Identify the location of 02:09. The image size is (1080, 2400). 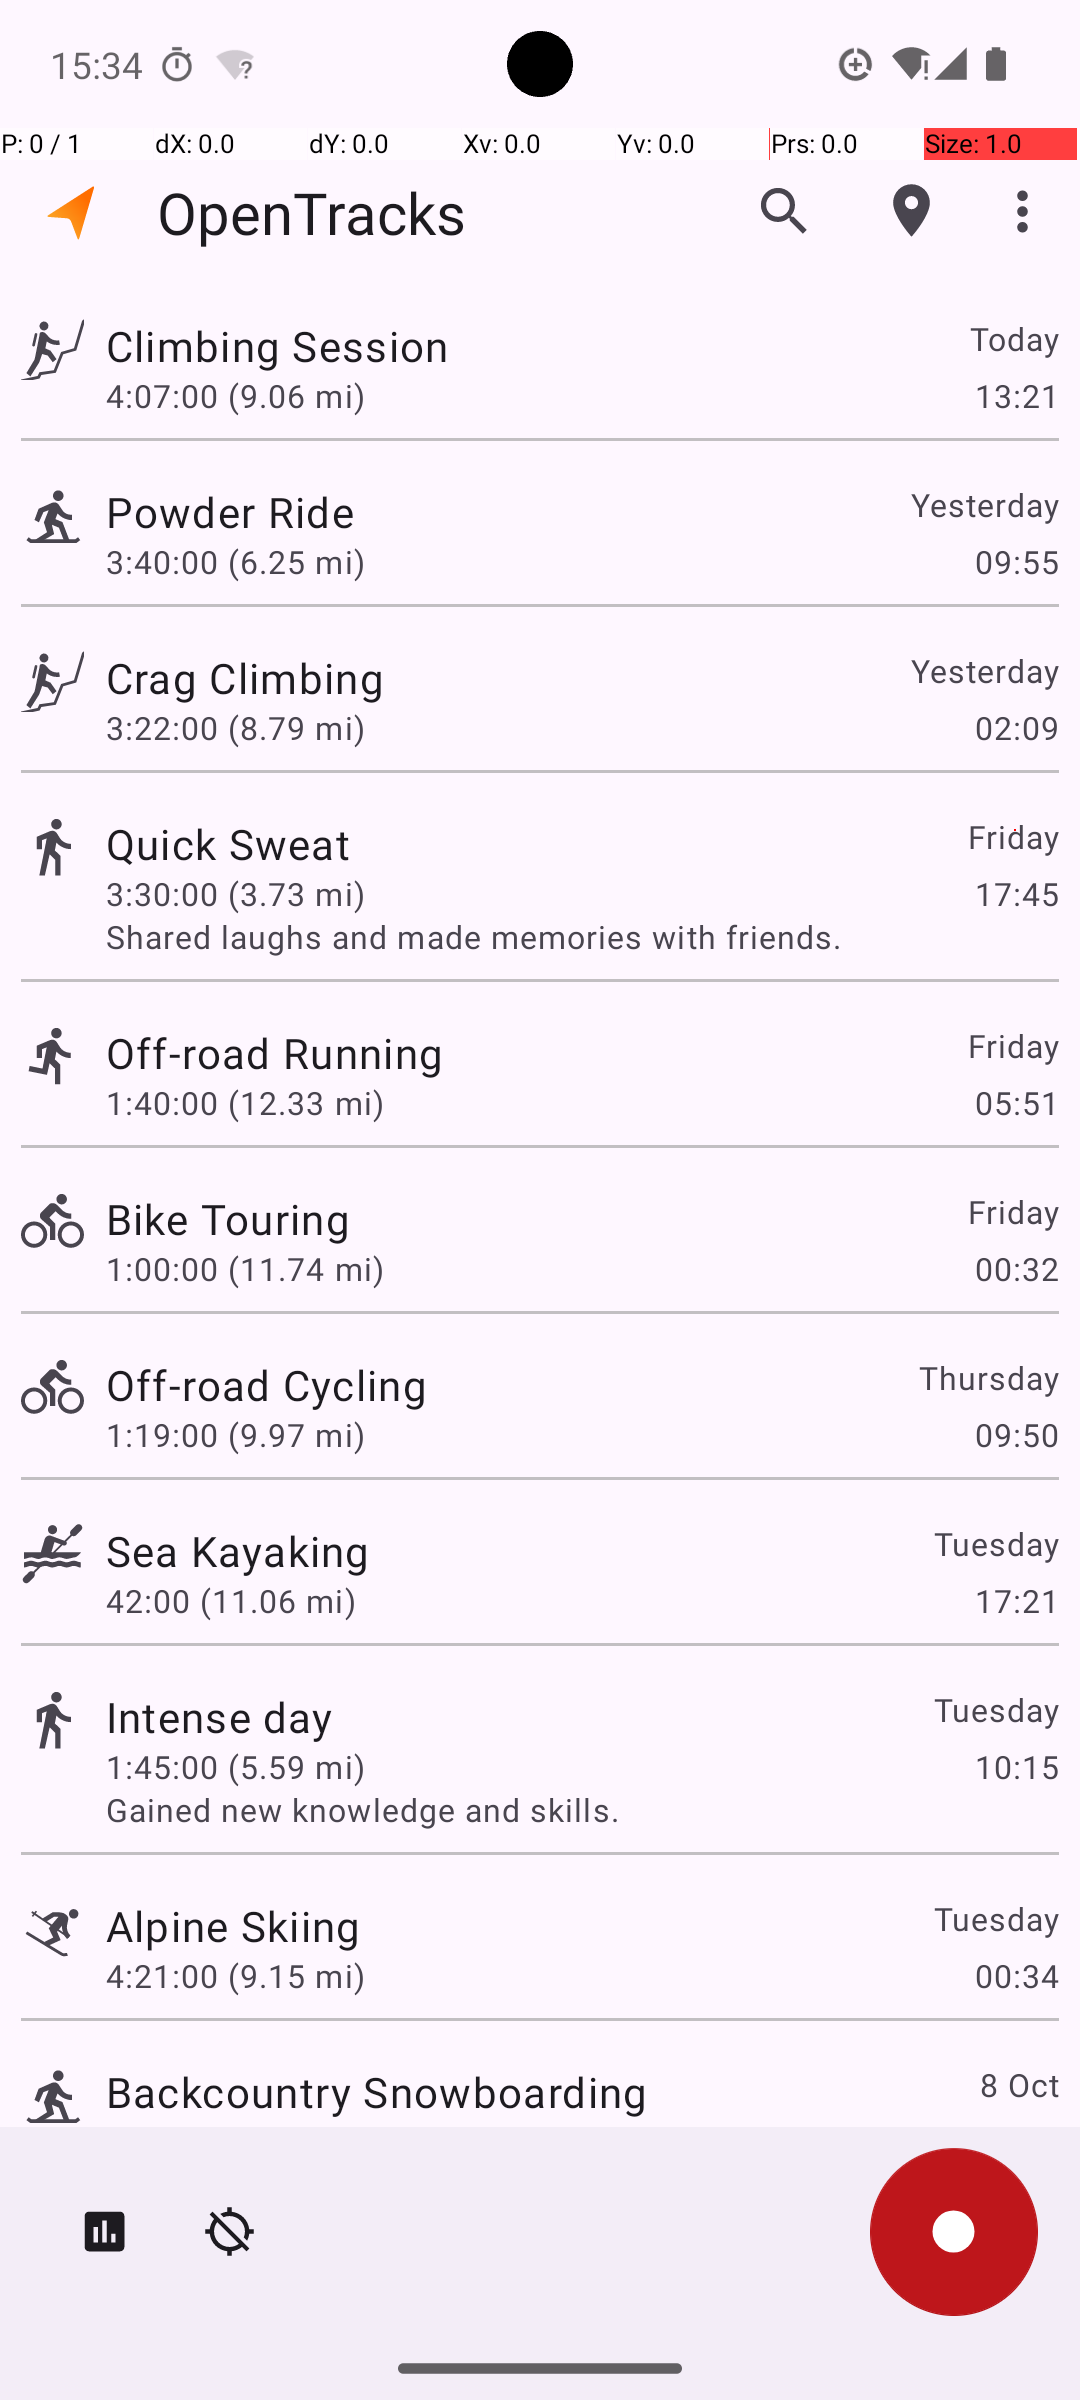
(1016, 728).